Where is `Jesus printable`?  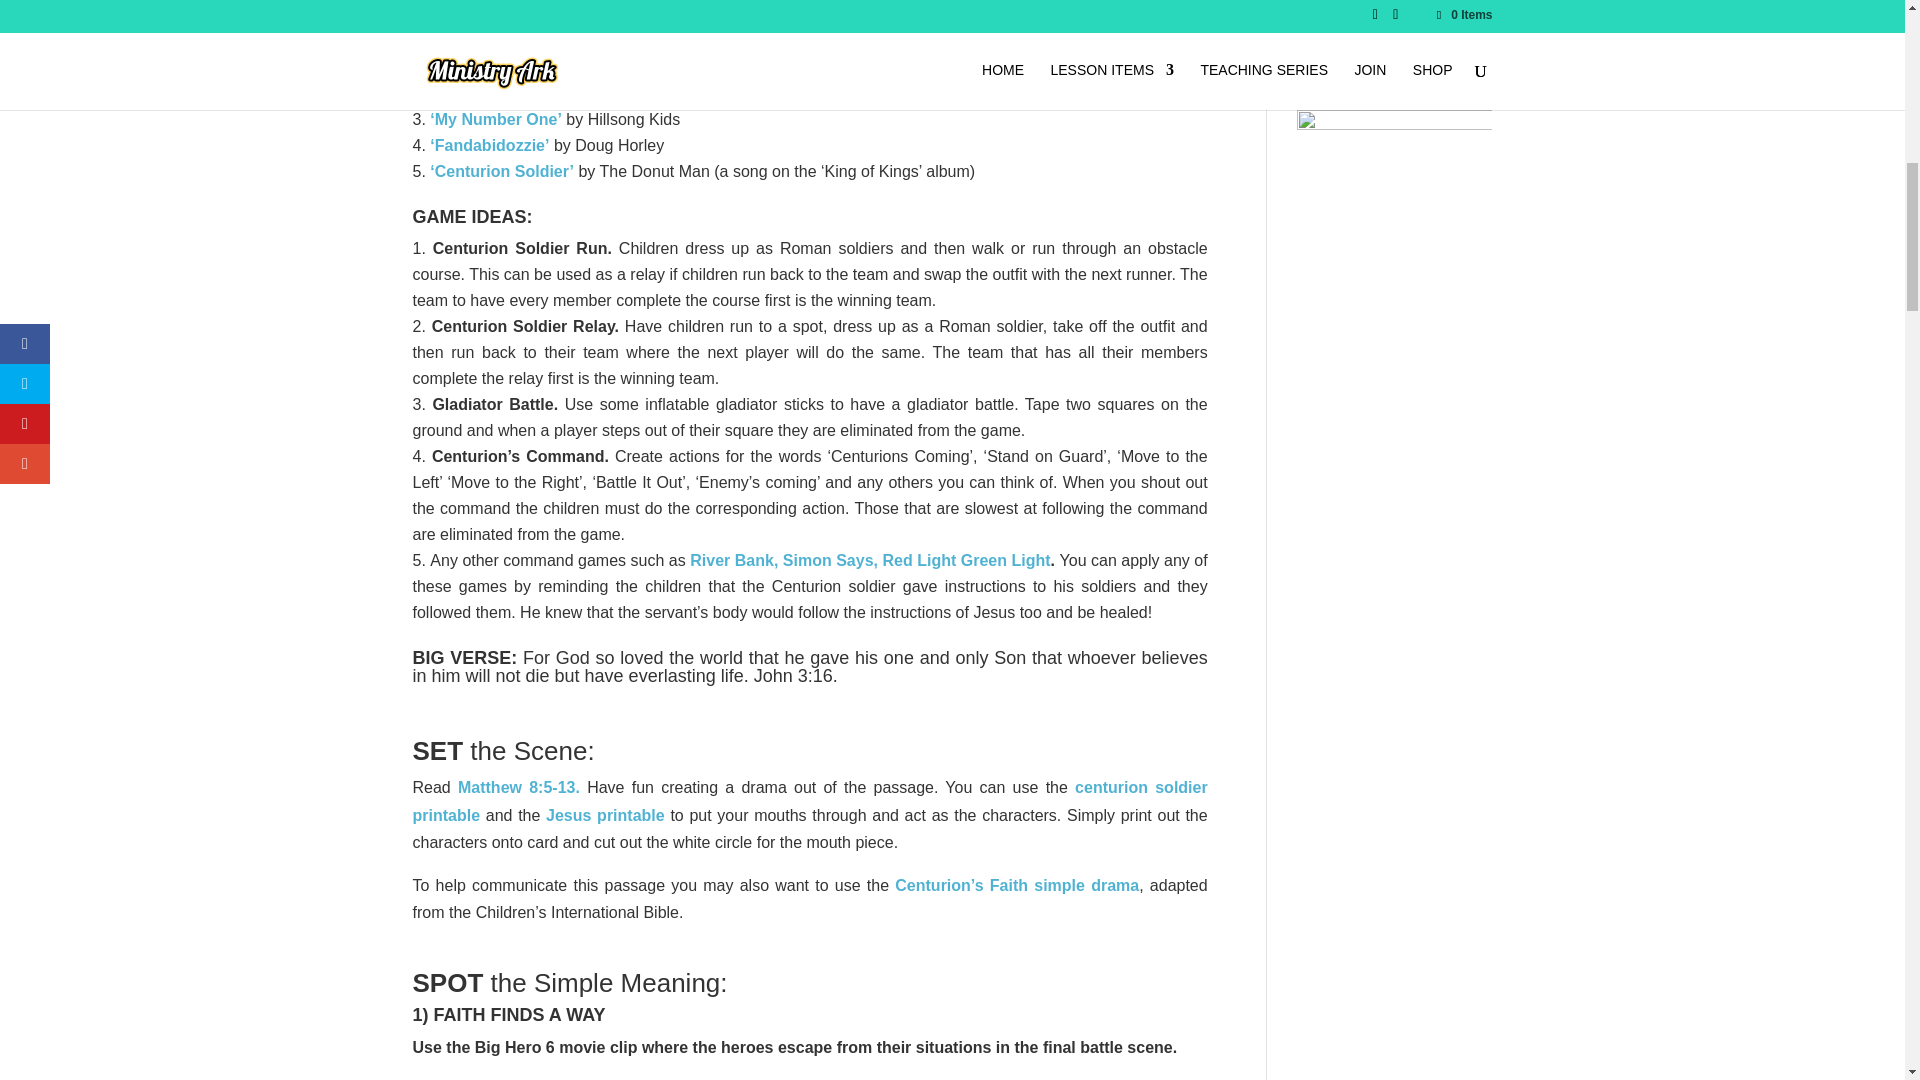 Jesus printable is located at coordinates (604, 815).